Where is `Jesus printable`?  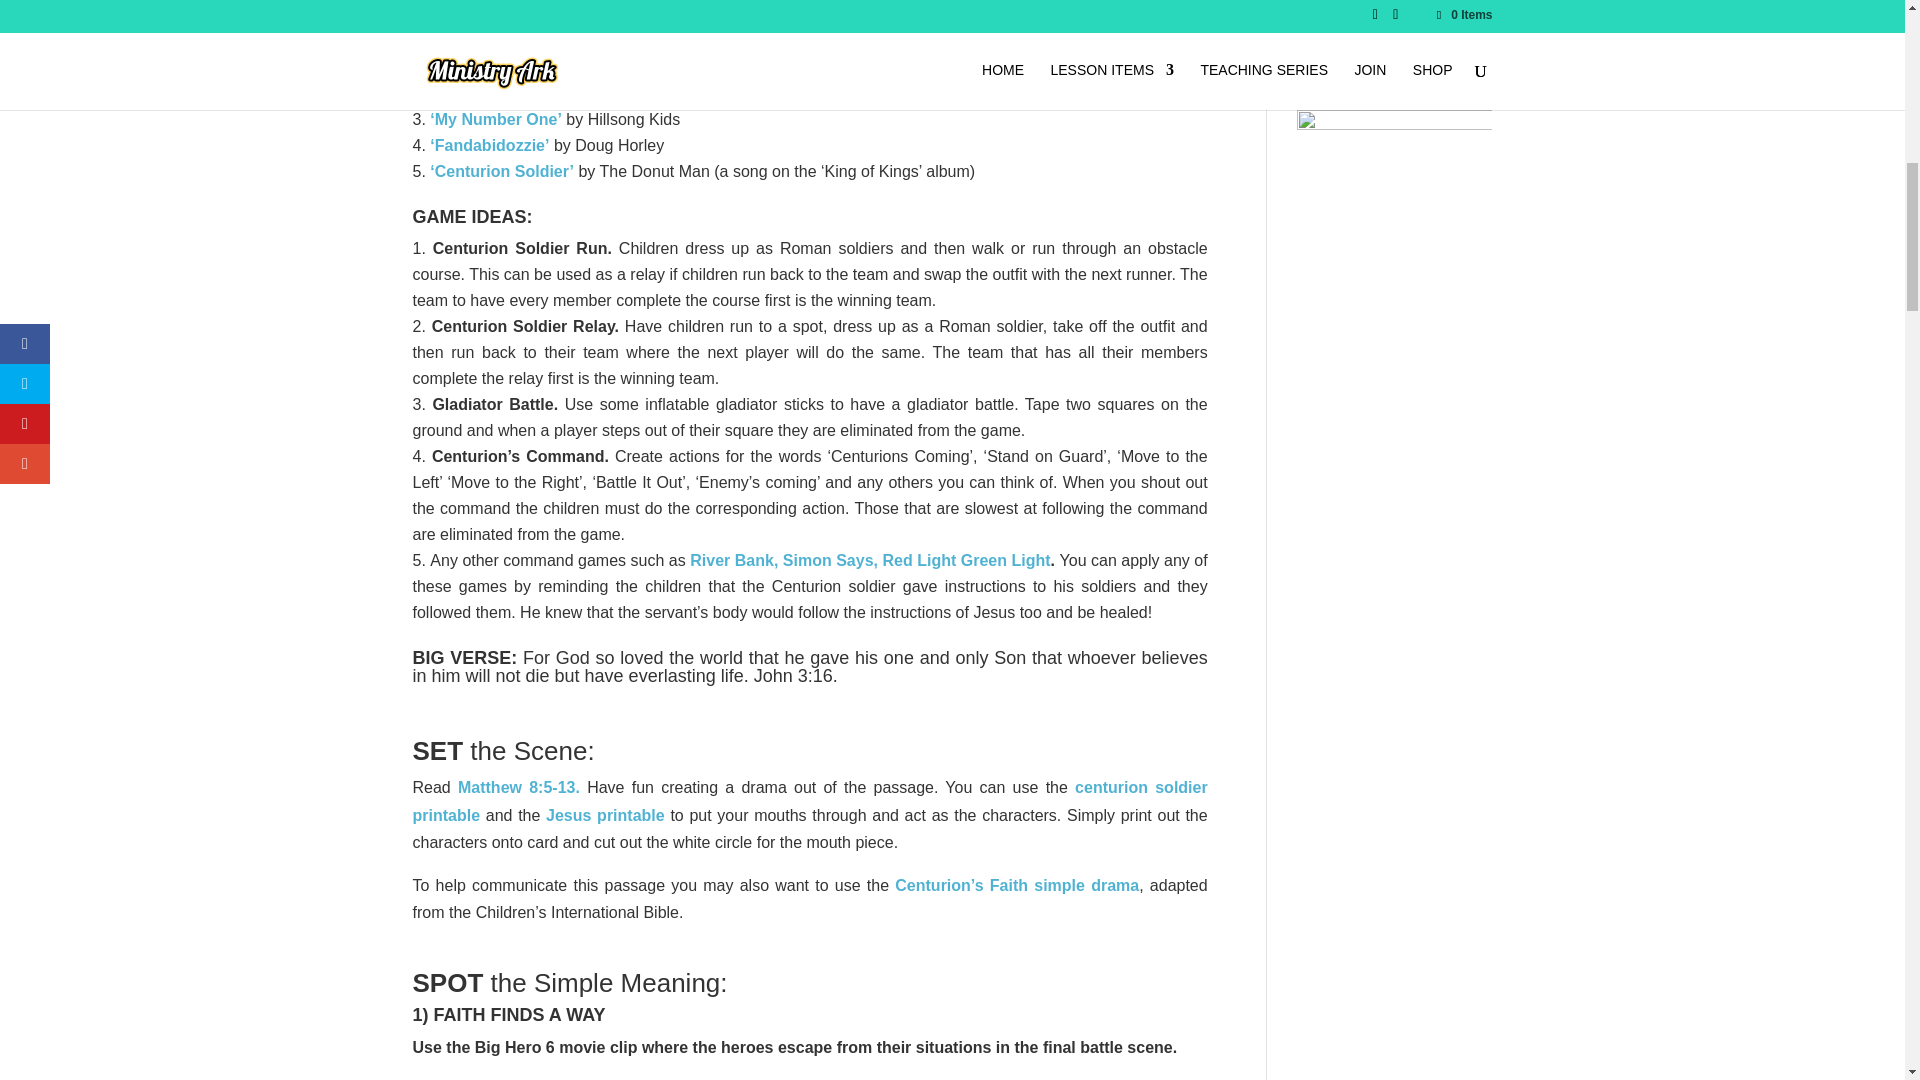 Jesus printable is located at coordinates (604, 815).